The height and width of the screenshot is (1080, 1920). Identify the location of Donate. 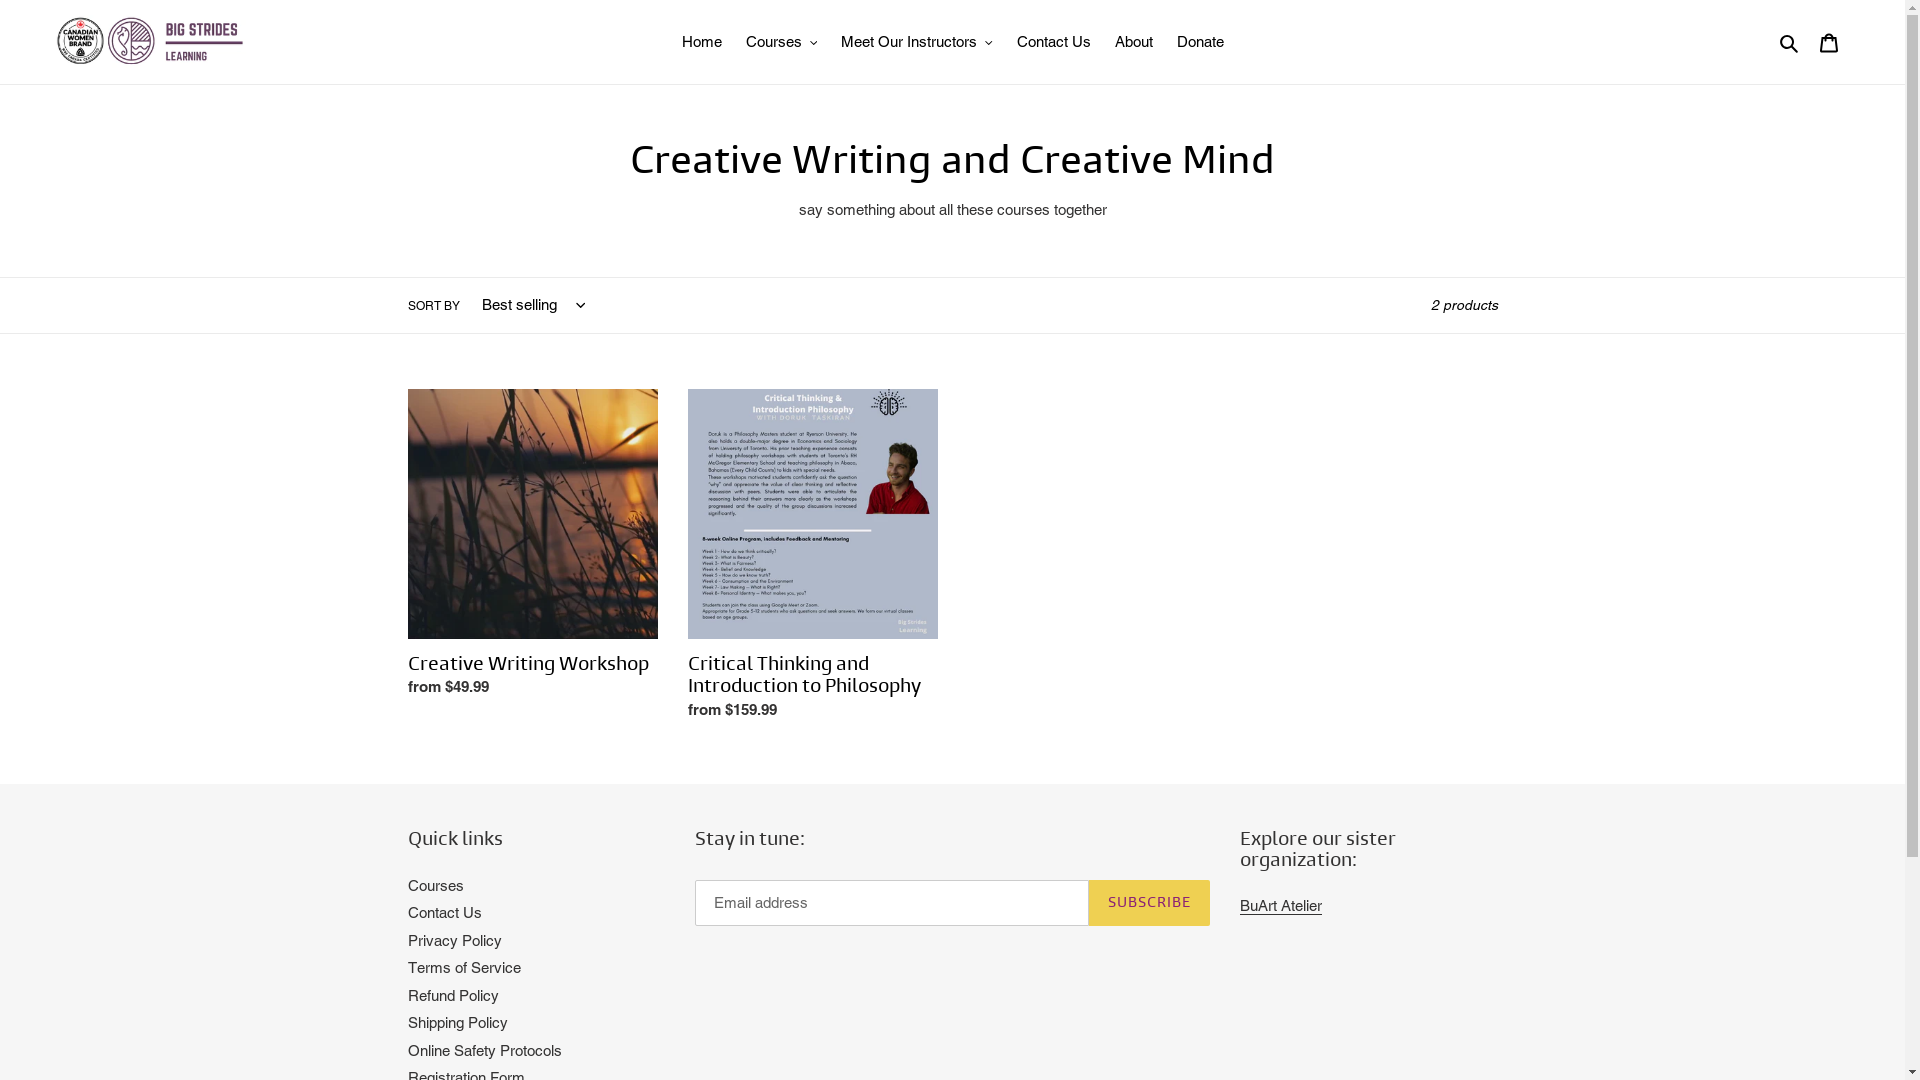
(1200, 42).